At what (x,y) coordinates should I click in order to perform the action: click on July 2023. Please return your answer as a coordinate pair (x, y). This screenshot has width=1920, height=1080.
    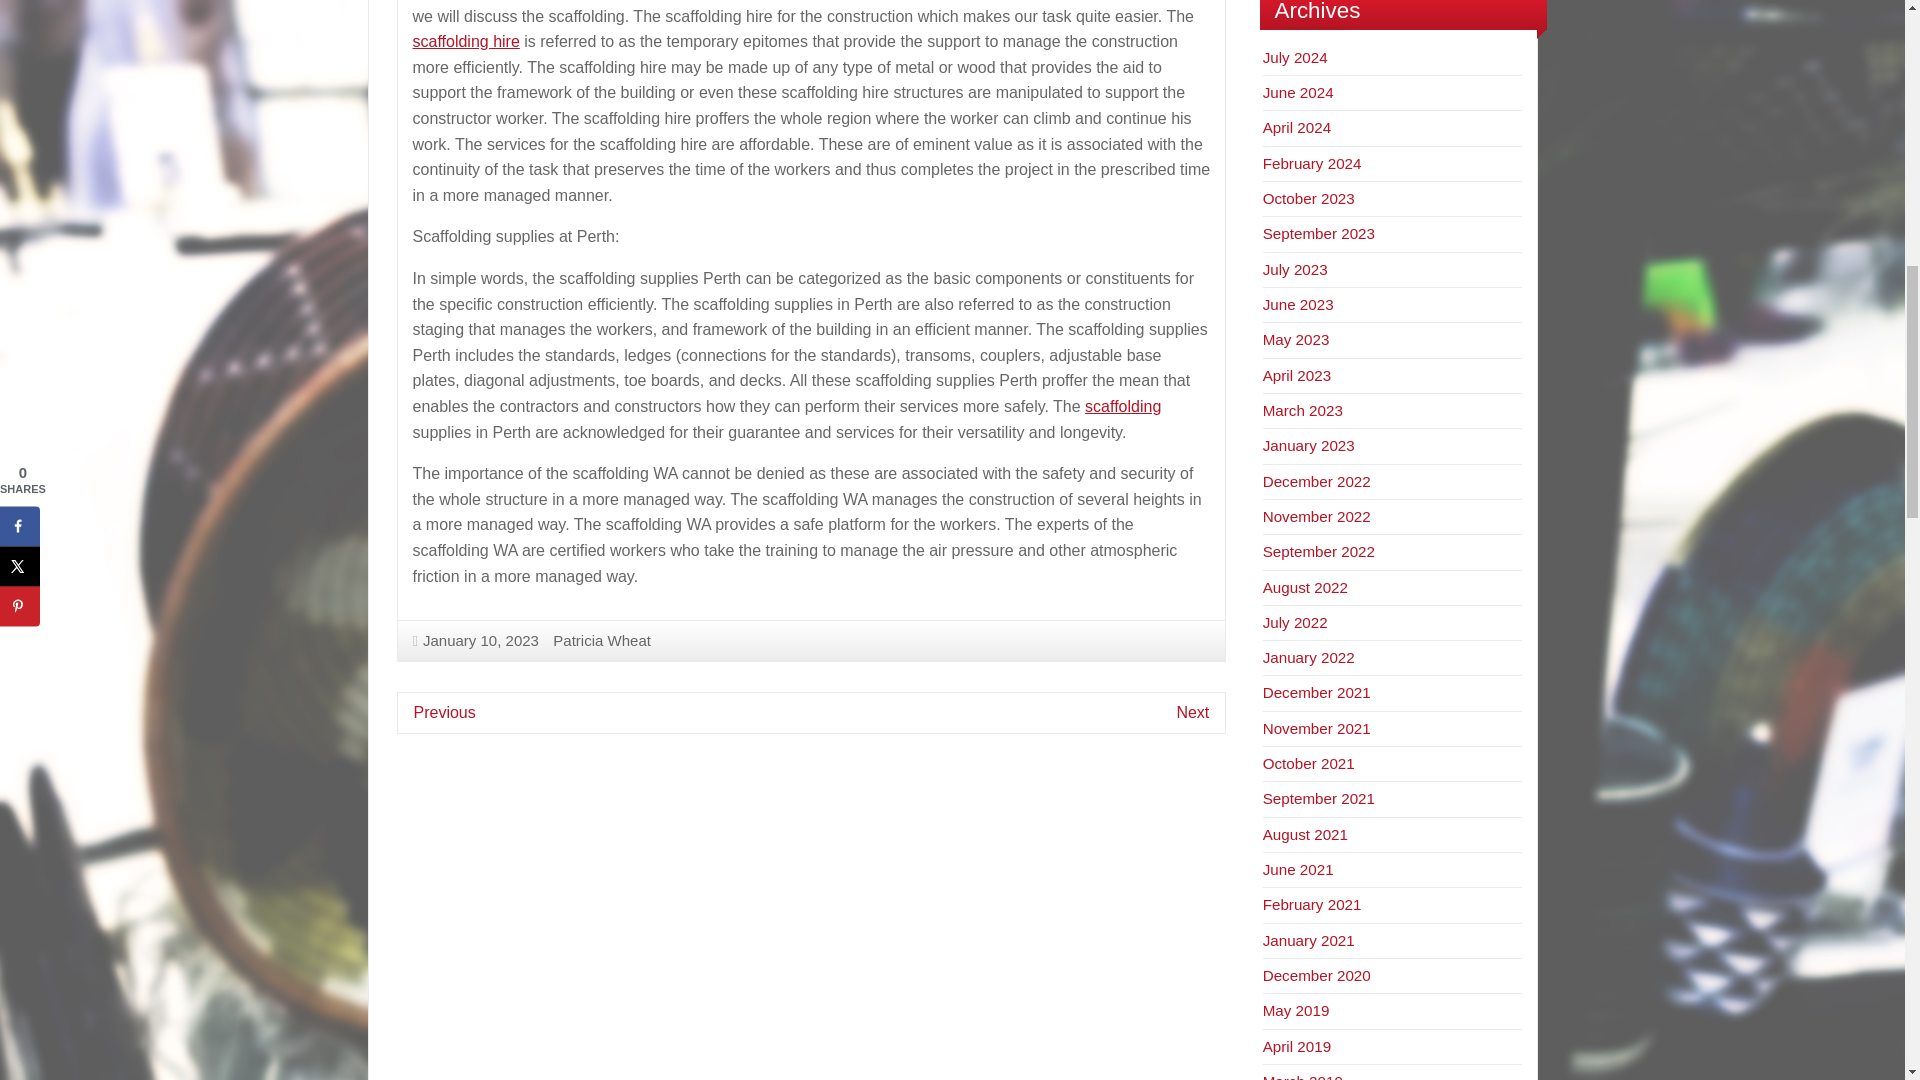
    Looking at the image, I should click on (1296, 269).